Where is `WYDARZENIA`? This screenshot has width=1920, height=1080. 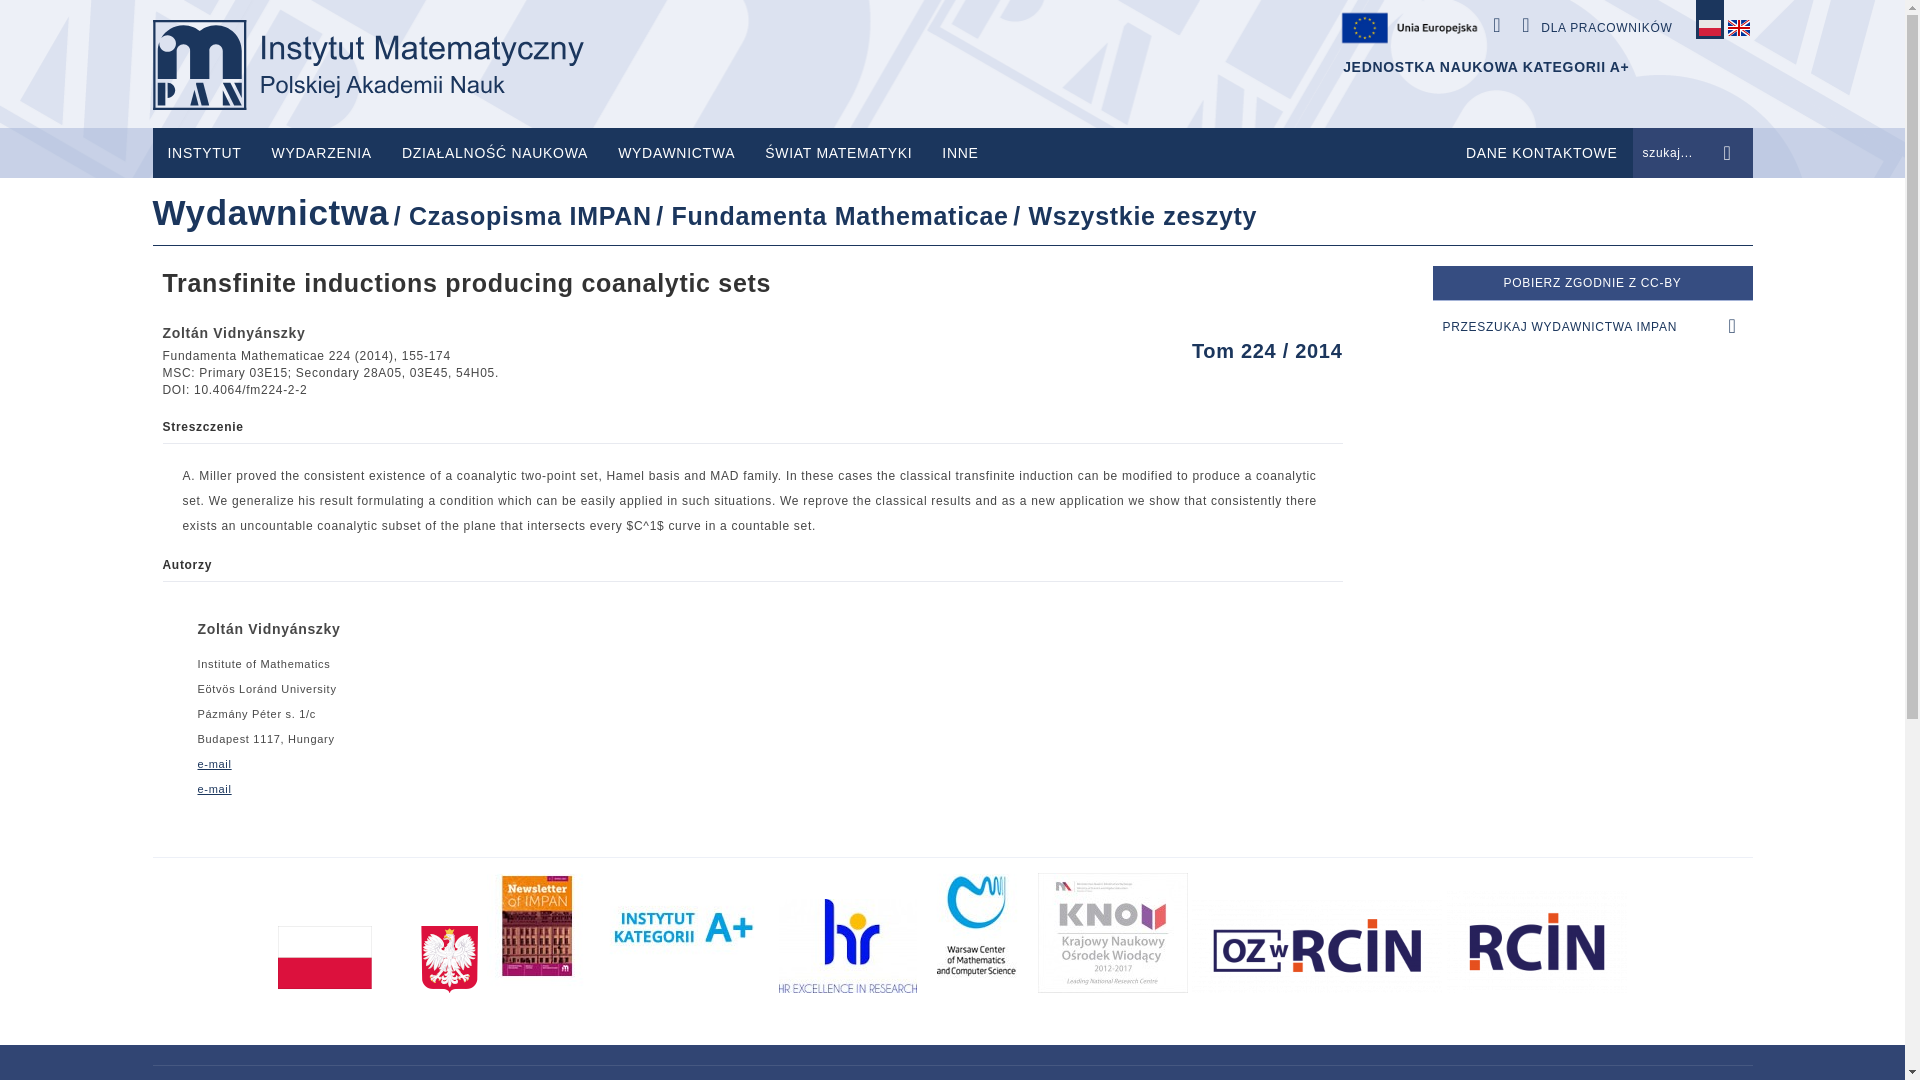
WYDARZENIA is located at coordinates (322, 153).